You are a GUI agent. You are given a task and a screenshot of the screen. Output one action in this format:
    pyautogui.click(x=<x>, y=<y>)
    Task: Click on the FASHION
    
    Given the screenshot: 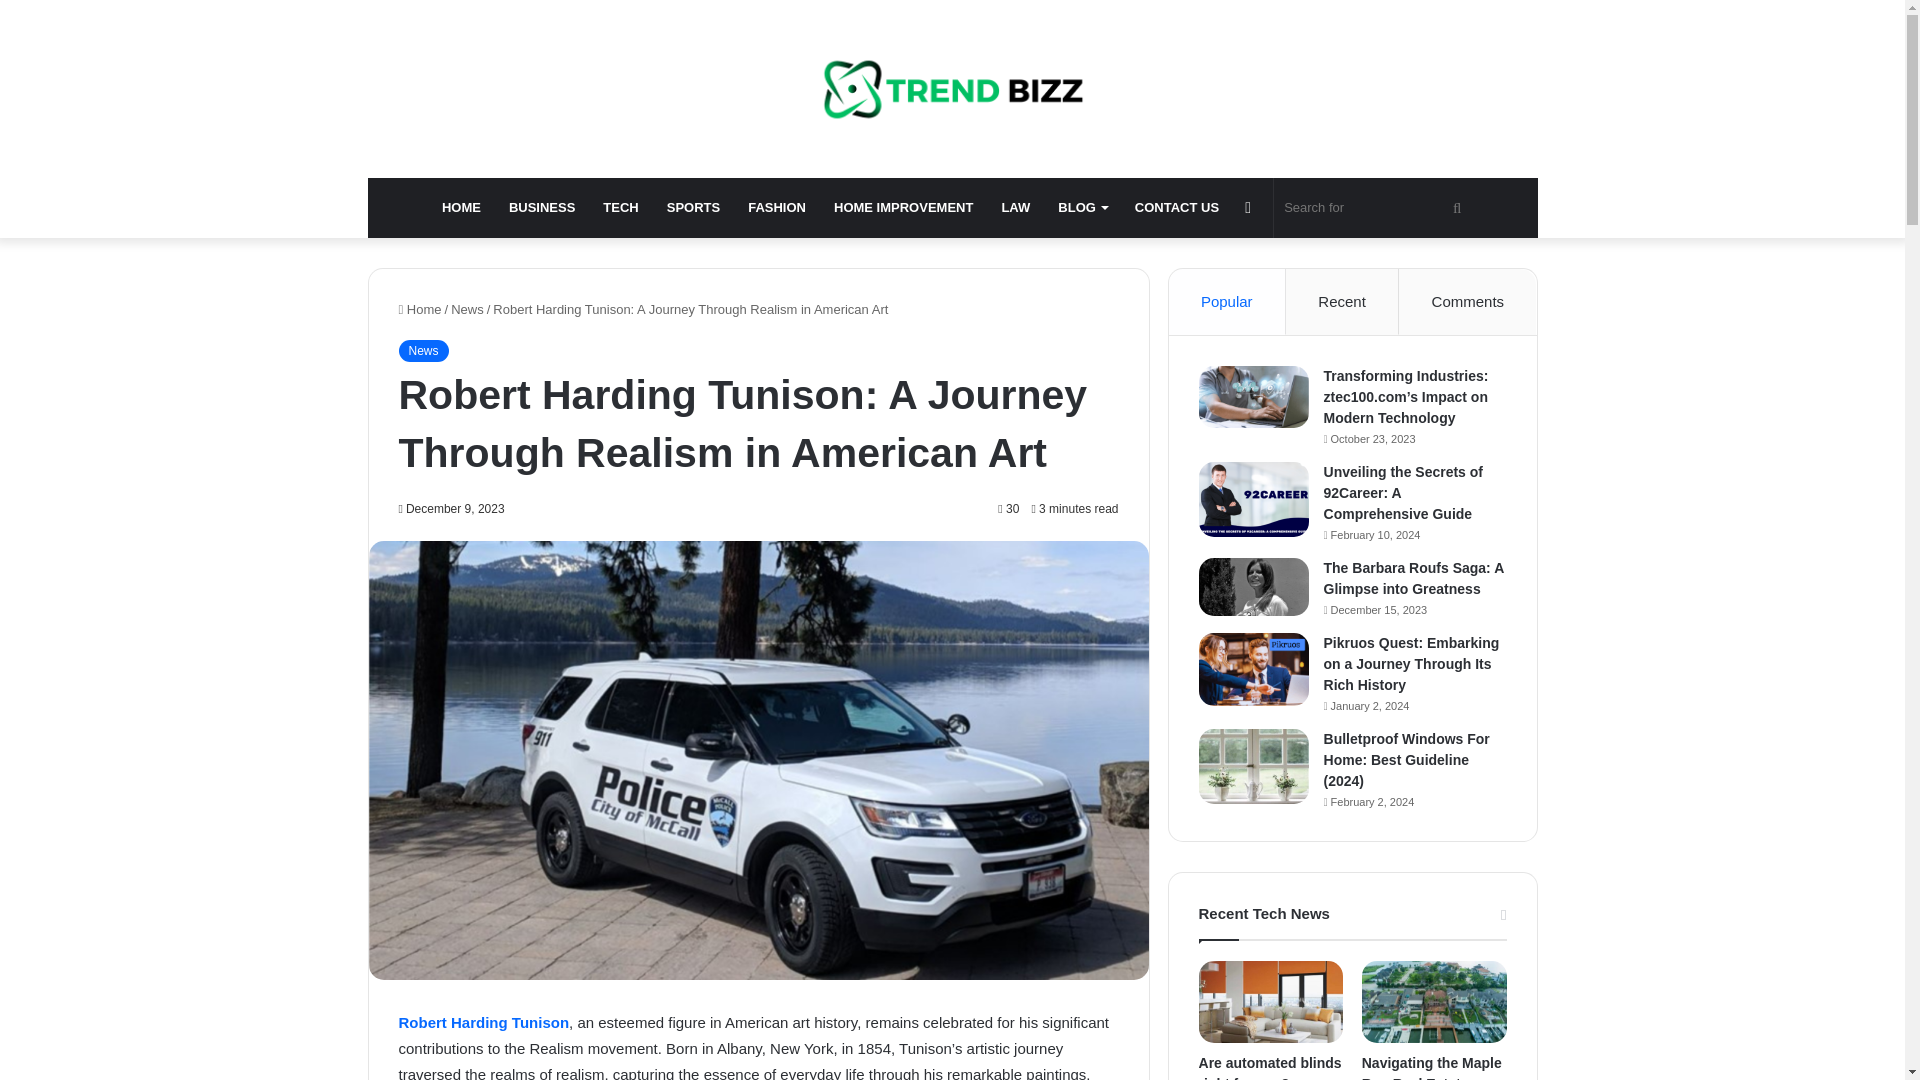 What is the action you would take?
    pyautogui.click(x=776, y=208)
    